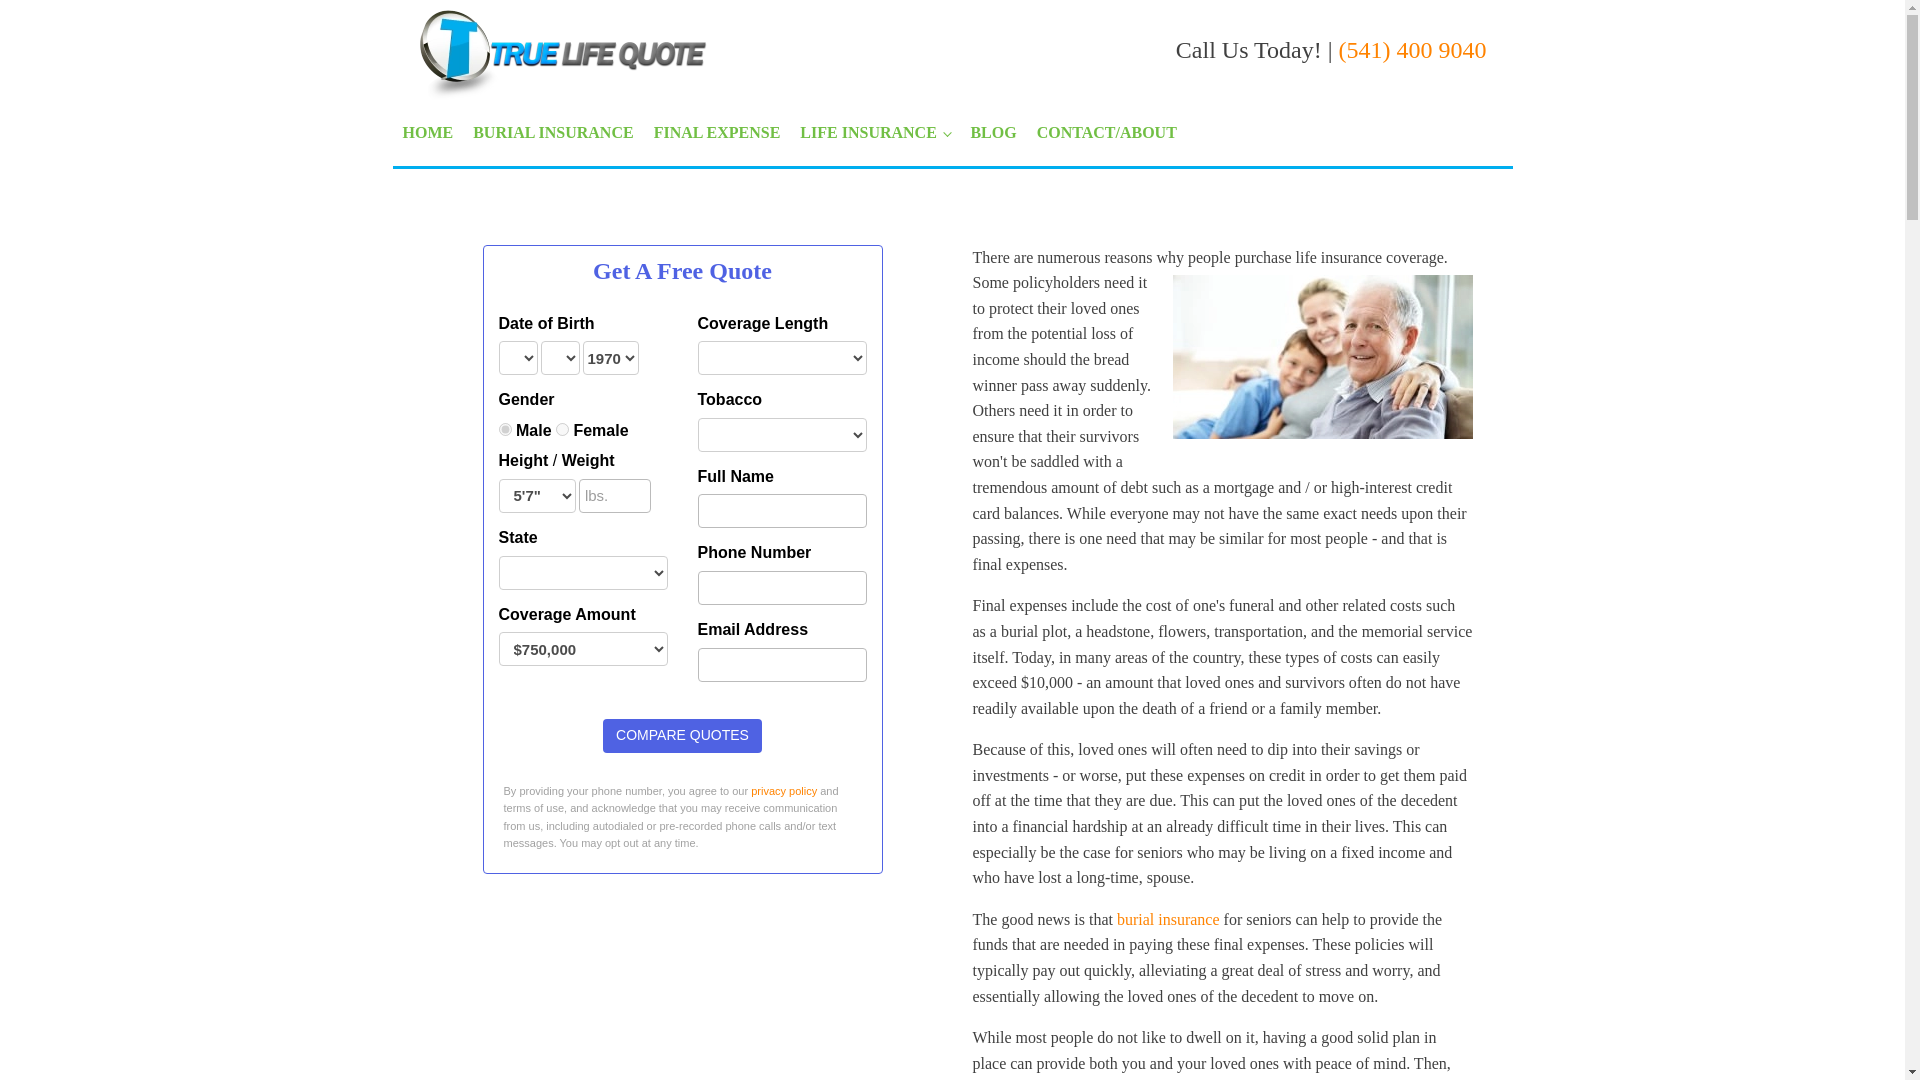 The width and height of the screenshot is (1920, 1080). I want to click on COMPARE QUOTES, so click(682, 736).